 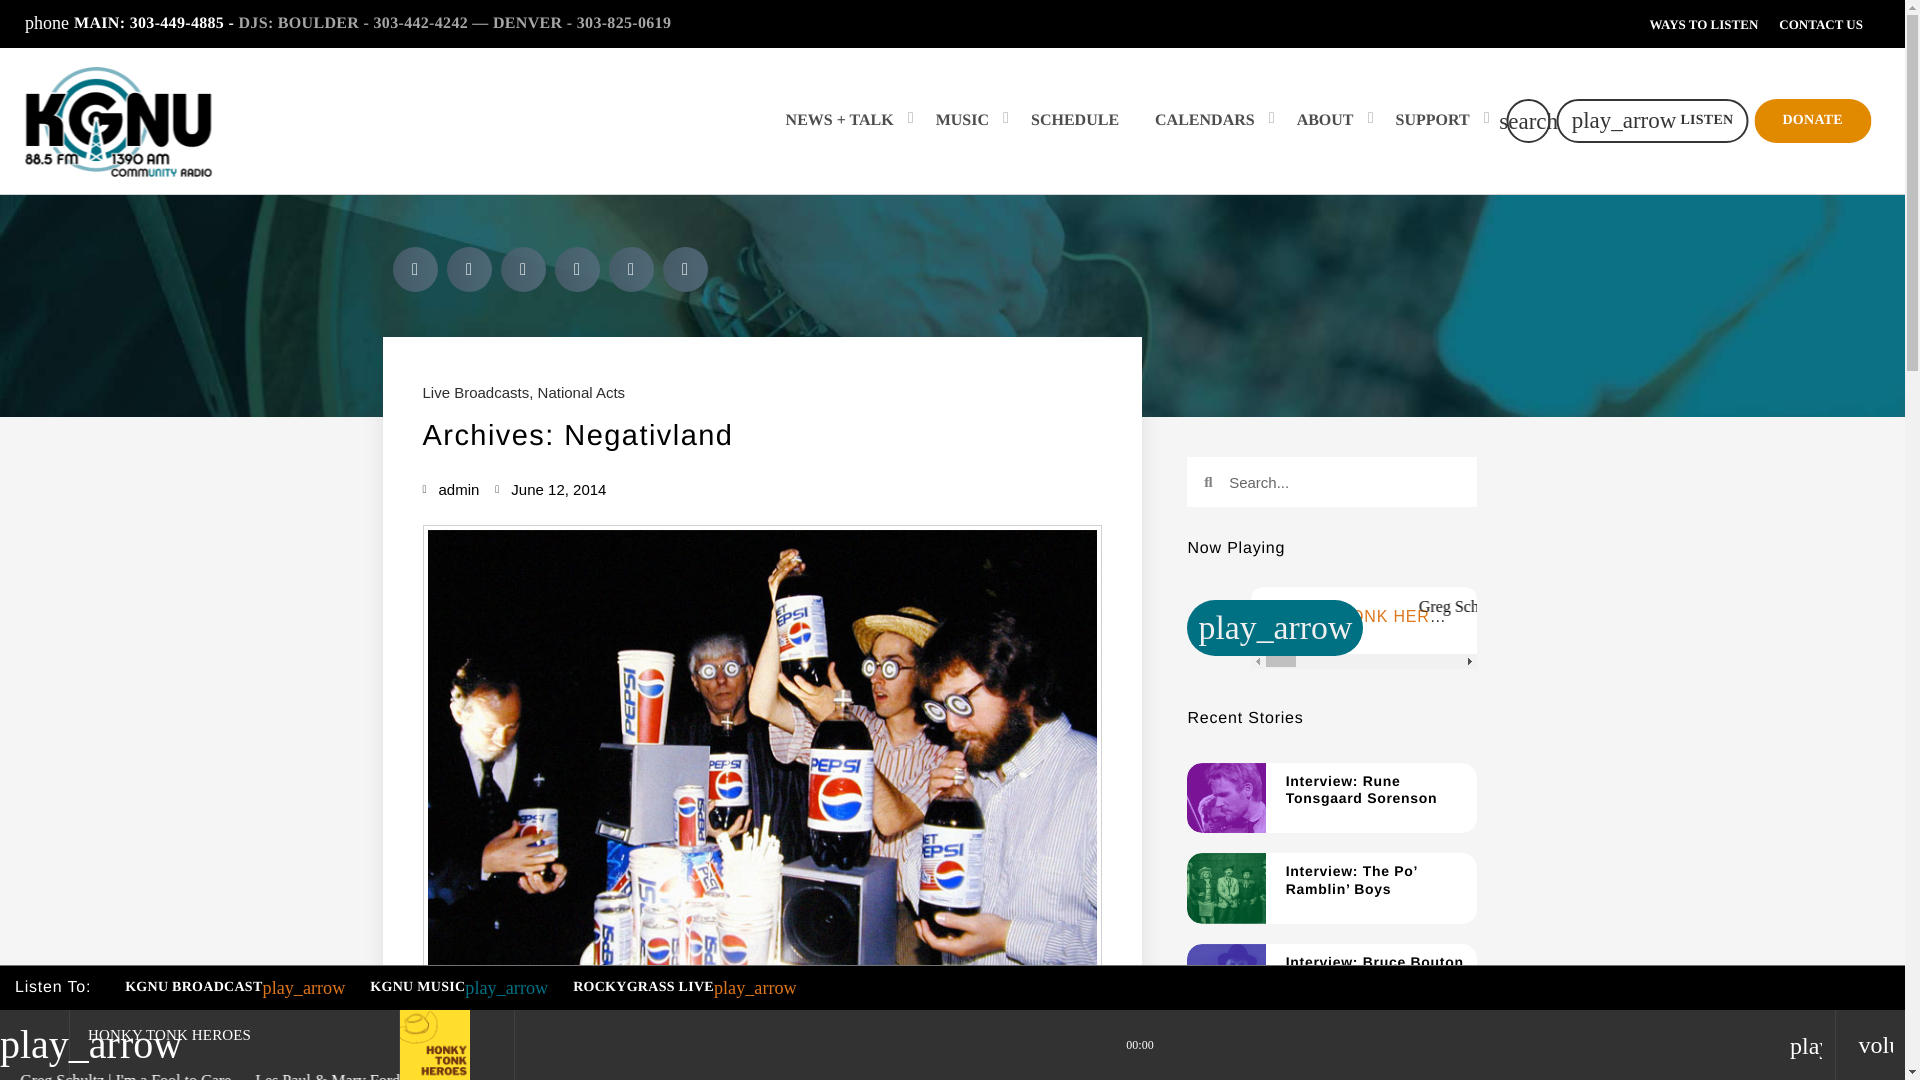 What do you see at coordinates (1207, 120) in the screenshot?
I see `CALENDARS` at bounding box center [1207, 120].